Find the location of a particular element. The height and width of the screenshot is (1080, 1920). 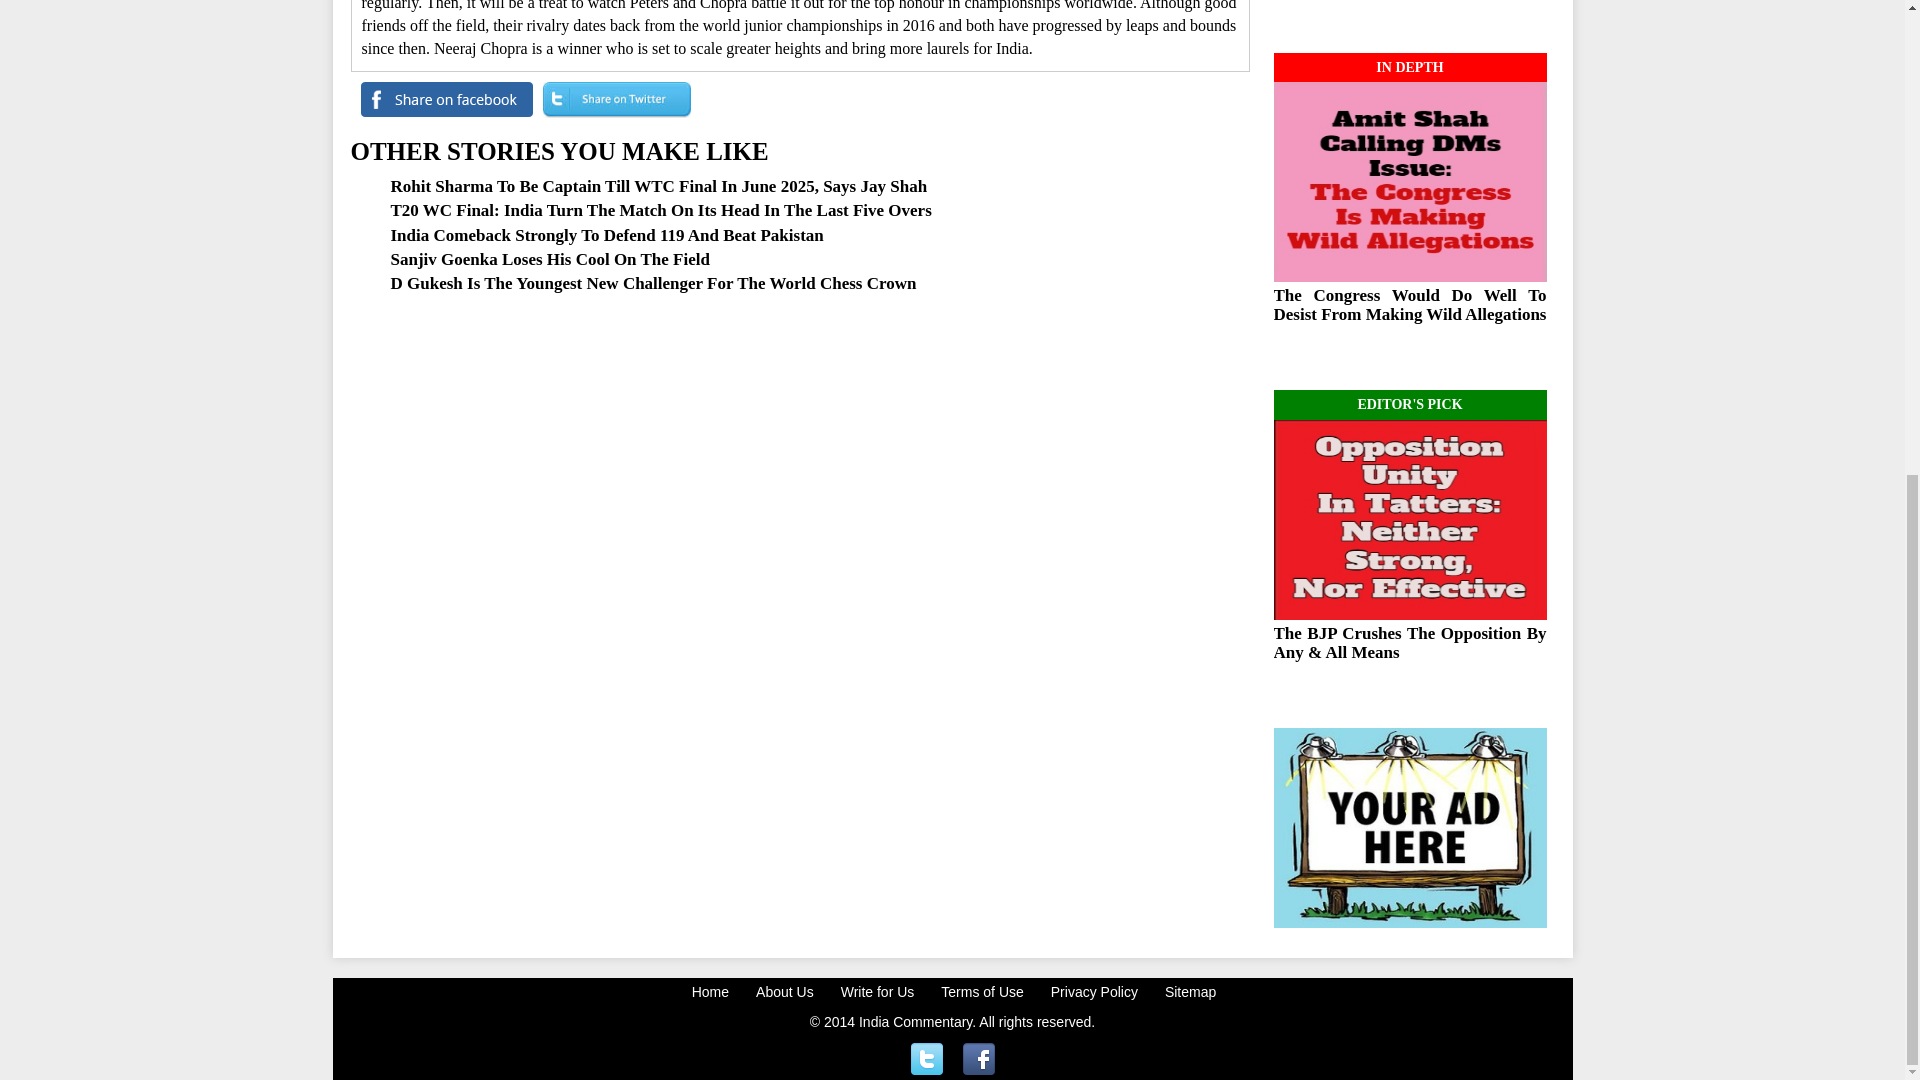

Sanjiv Goenka Loses His Cool On The Field is located at coordinates (548, 258).